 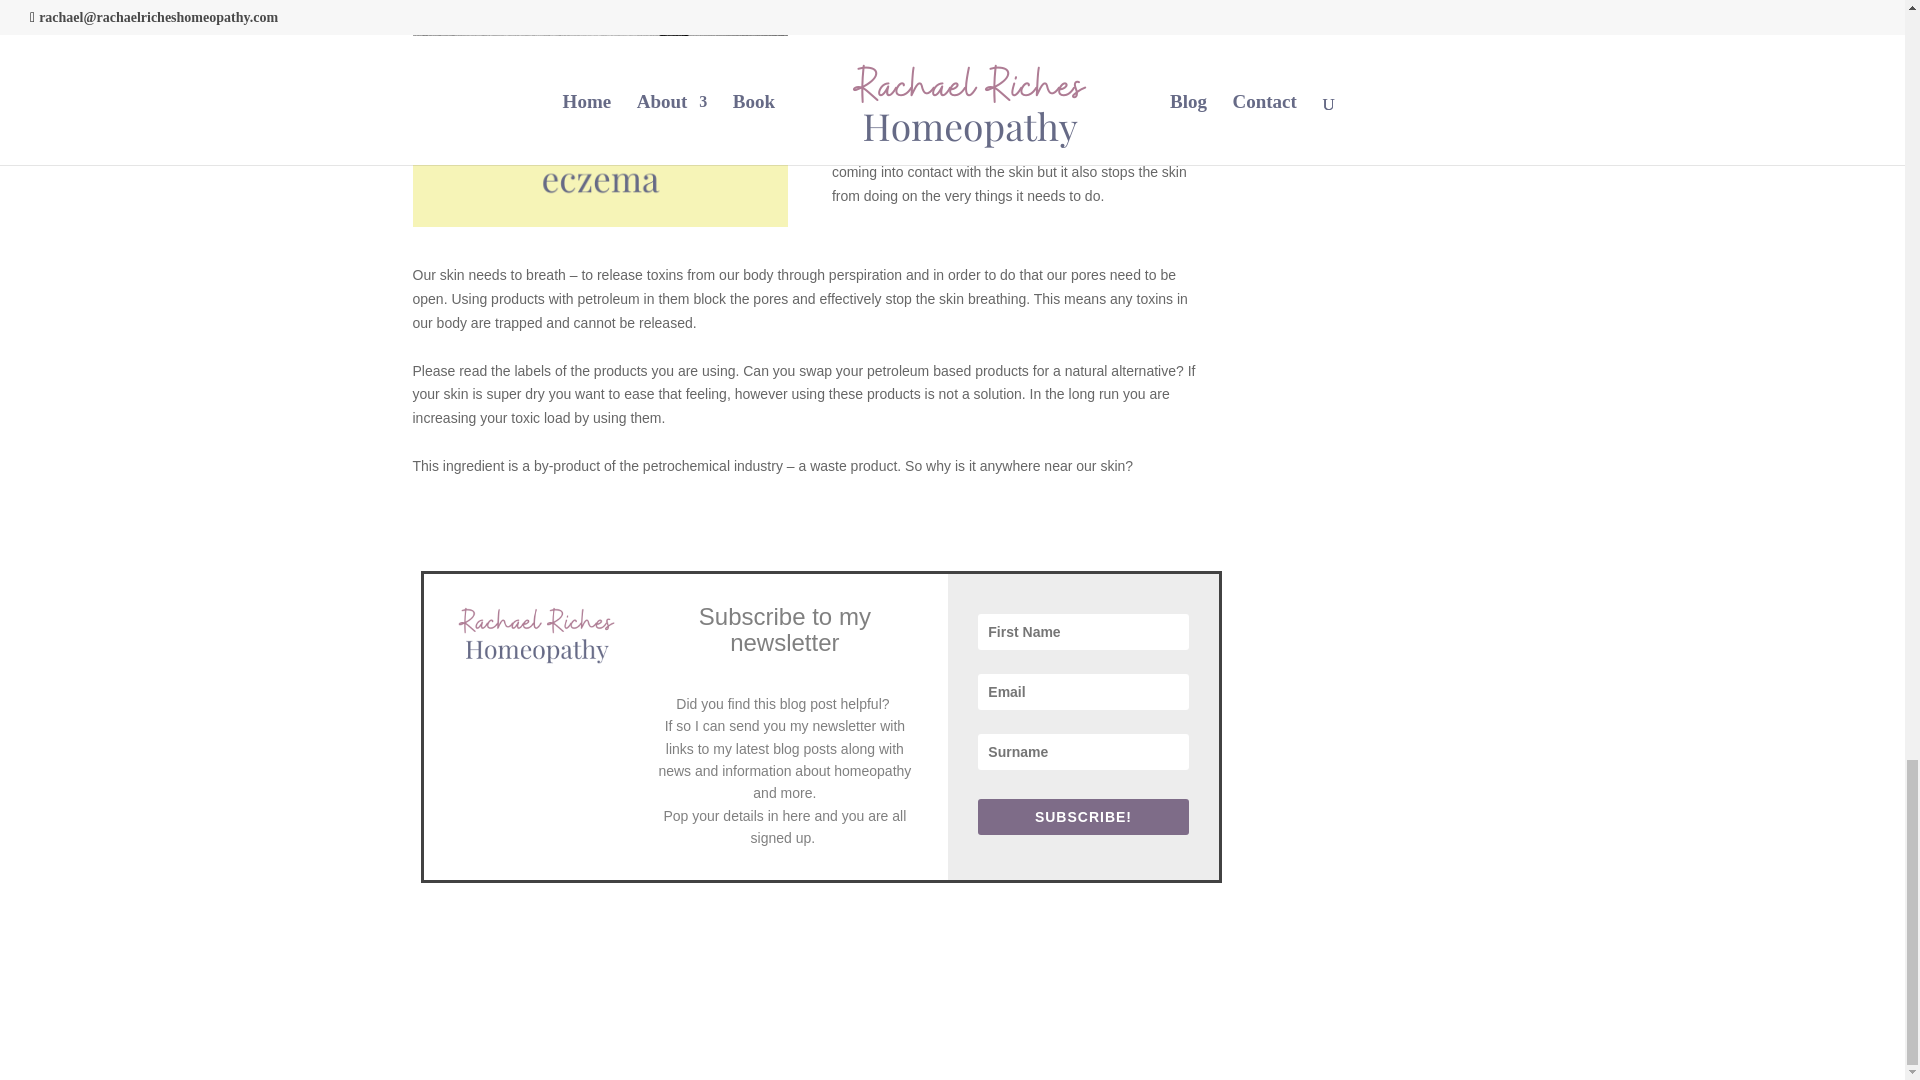 I want to click on Maximum length: 169 characters., so click(x=1082, y=752).